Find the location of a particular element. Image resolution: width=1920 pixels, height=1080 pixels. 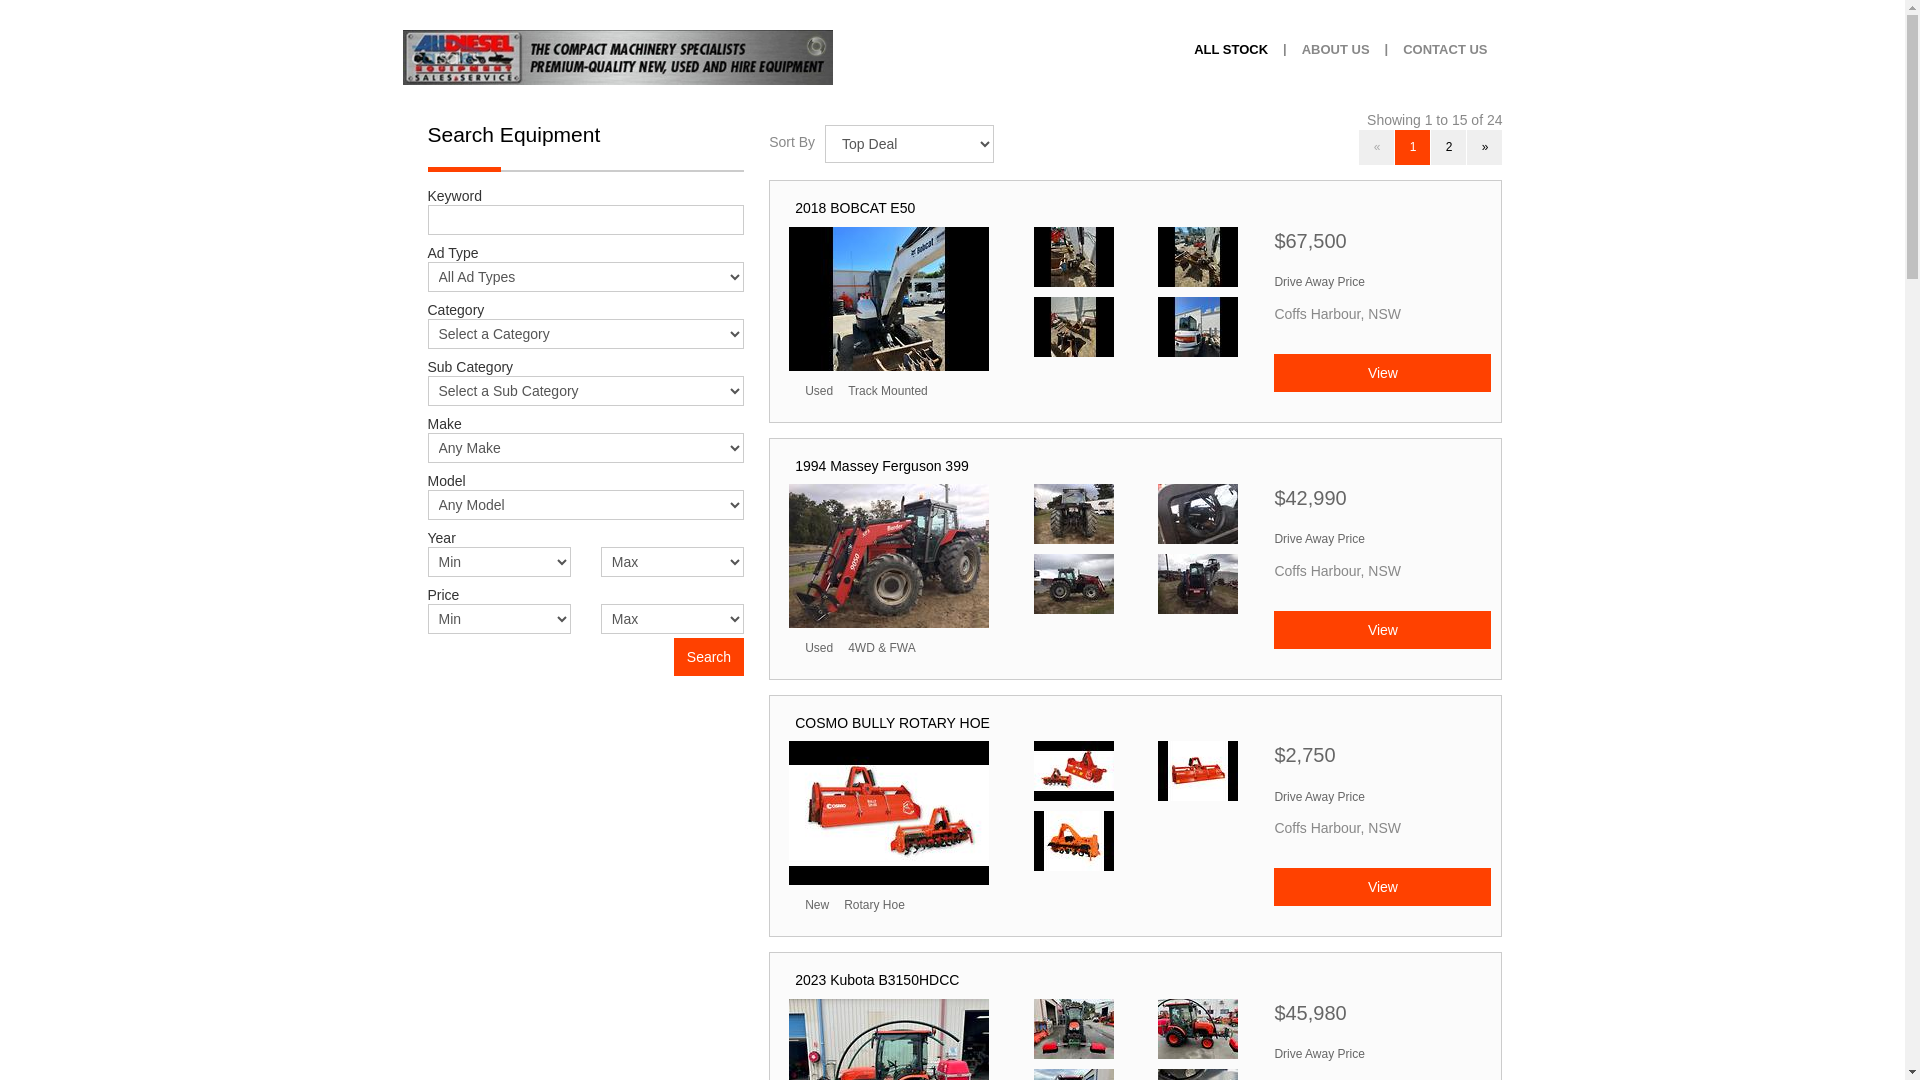

Drive Away Price is located at coordinates (1319, 797).